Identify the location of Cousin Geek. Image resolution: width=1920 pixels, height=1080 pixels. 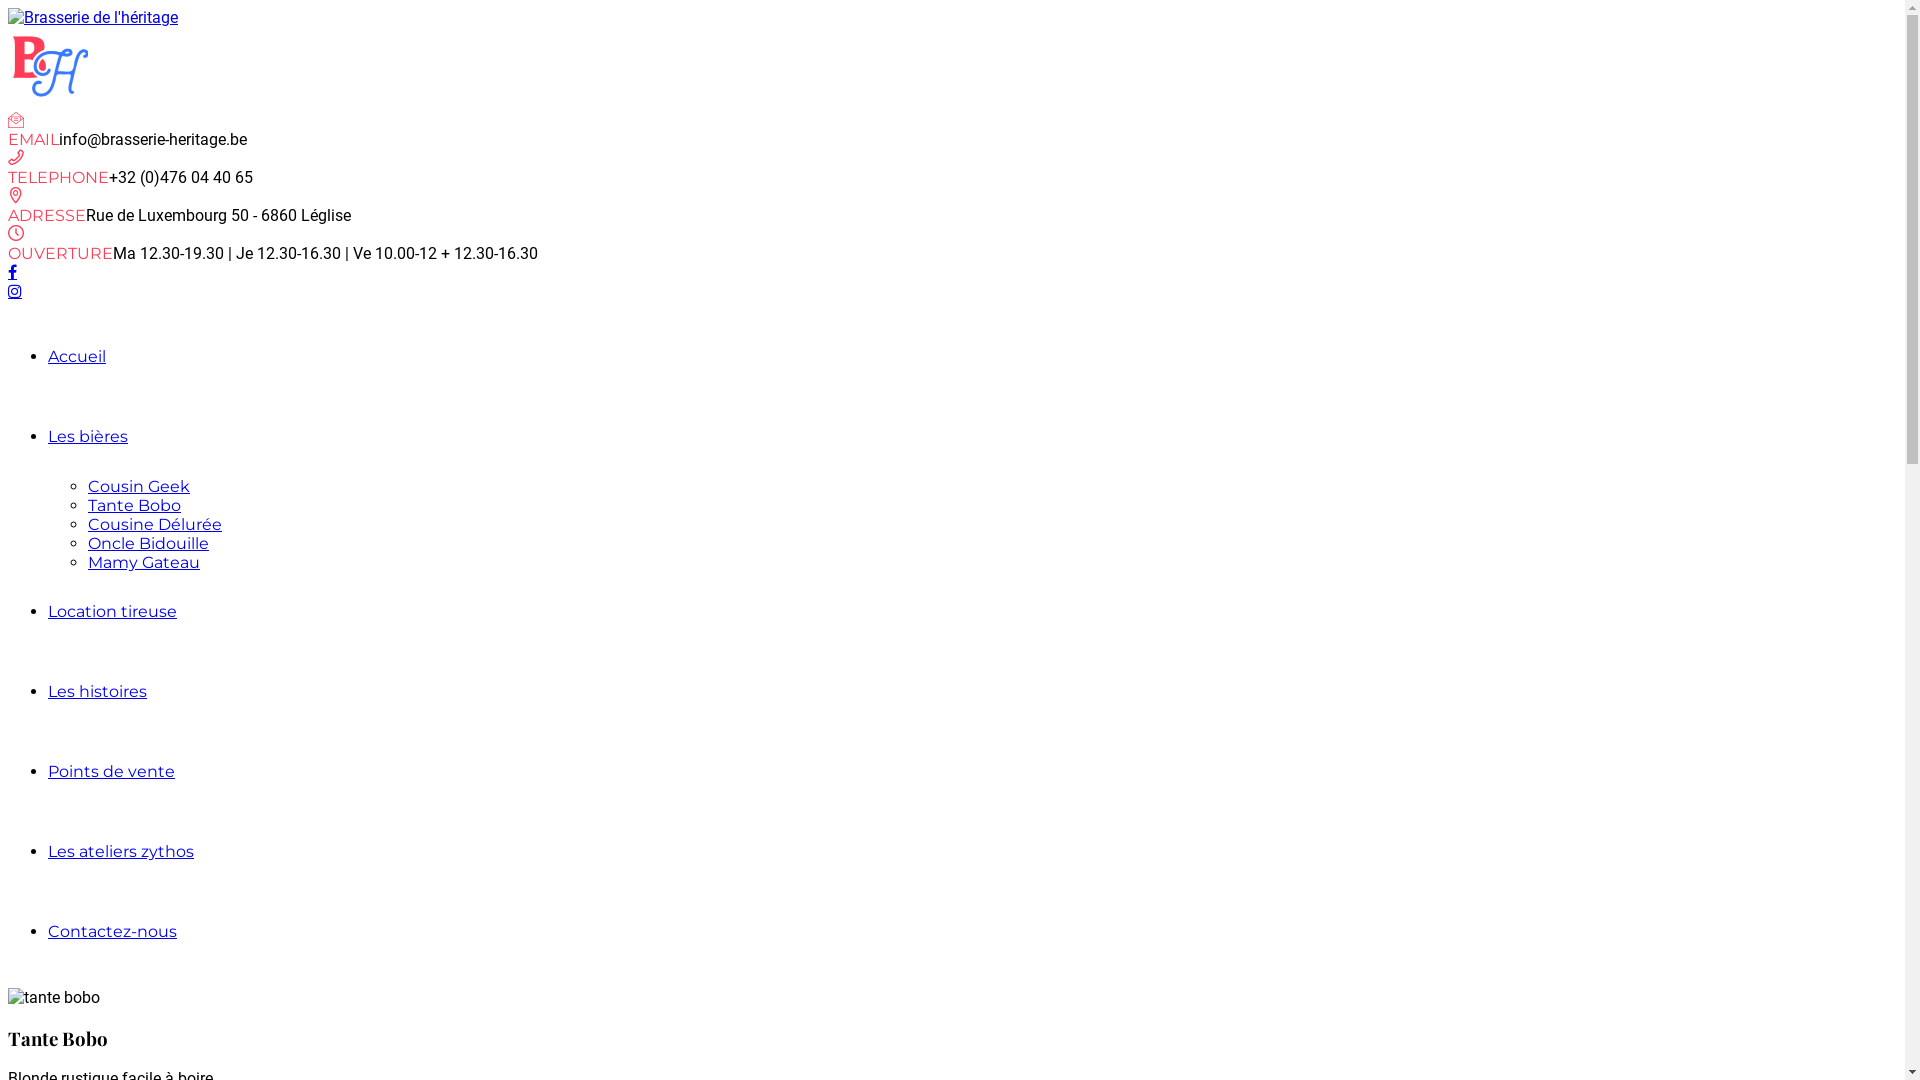
(139, 486).